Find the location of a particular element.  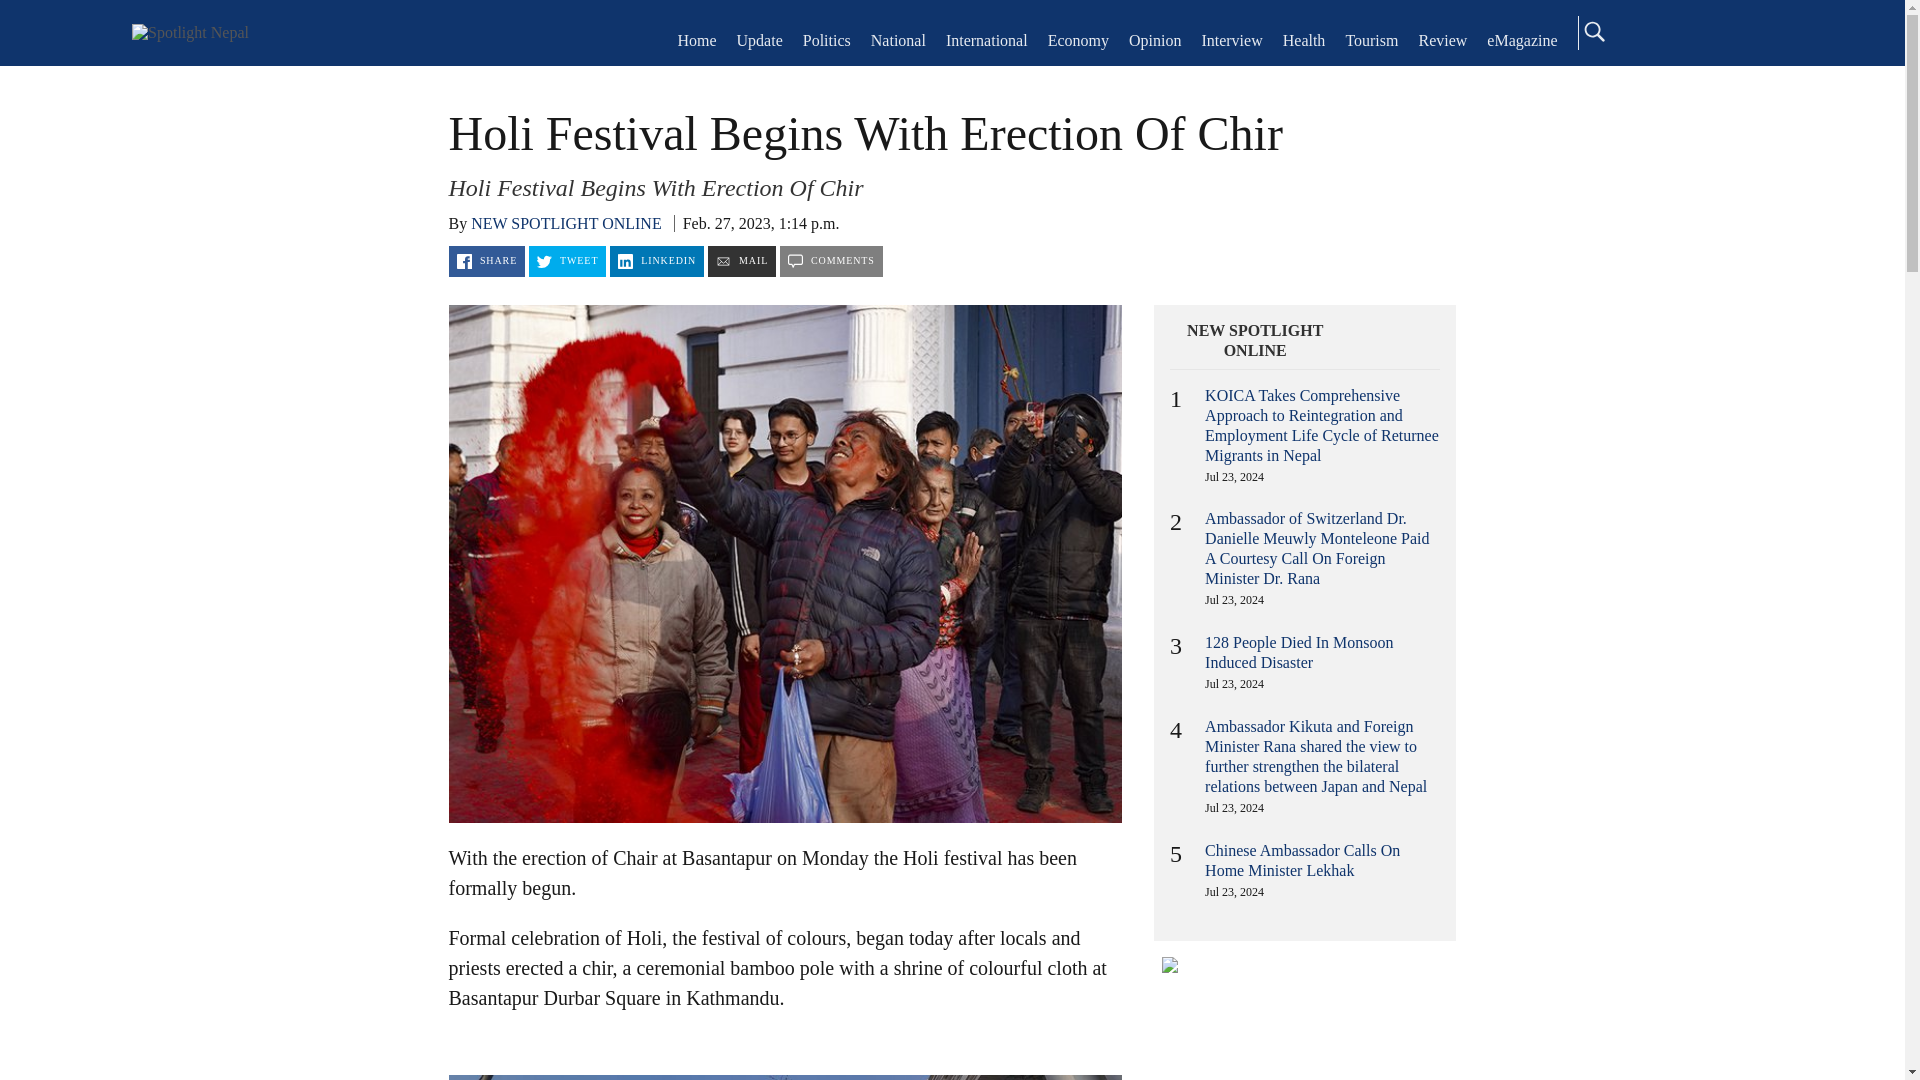

Politics is located at coordinates (826, 40).